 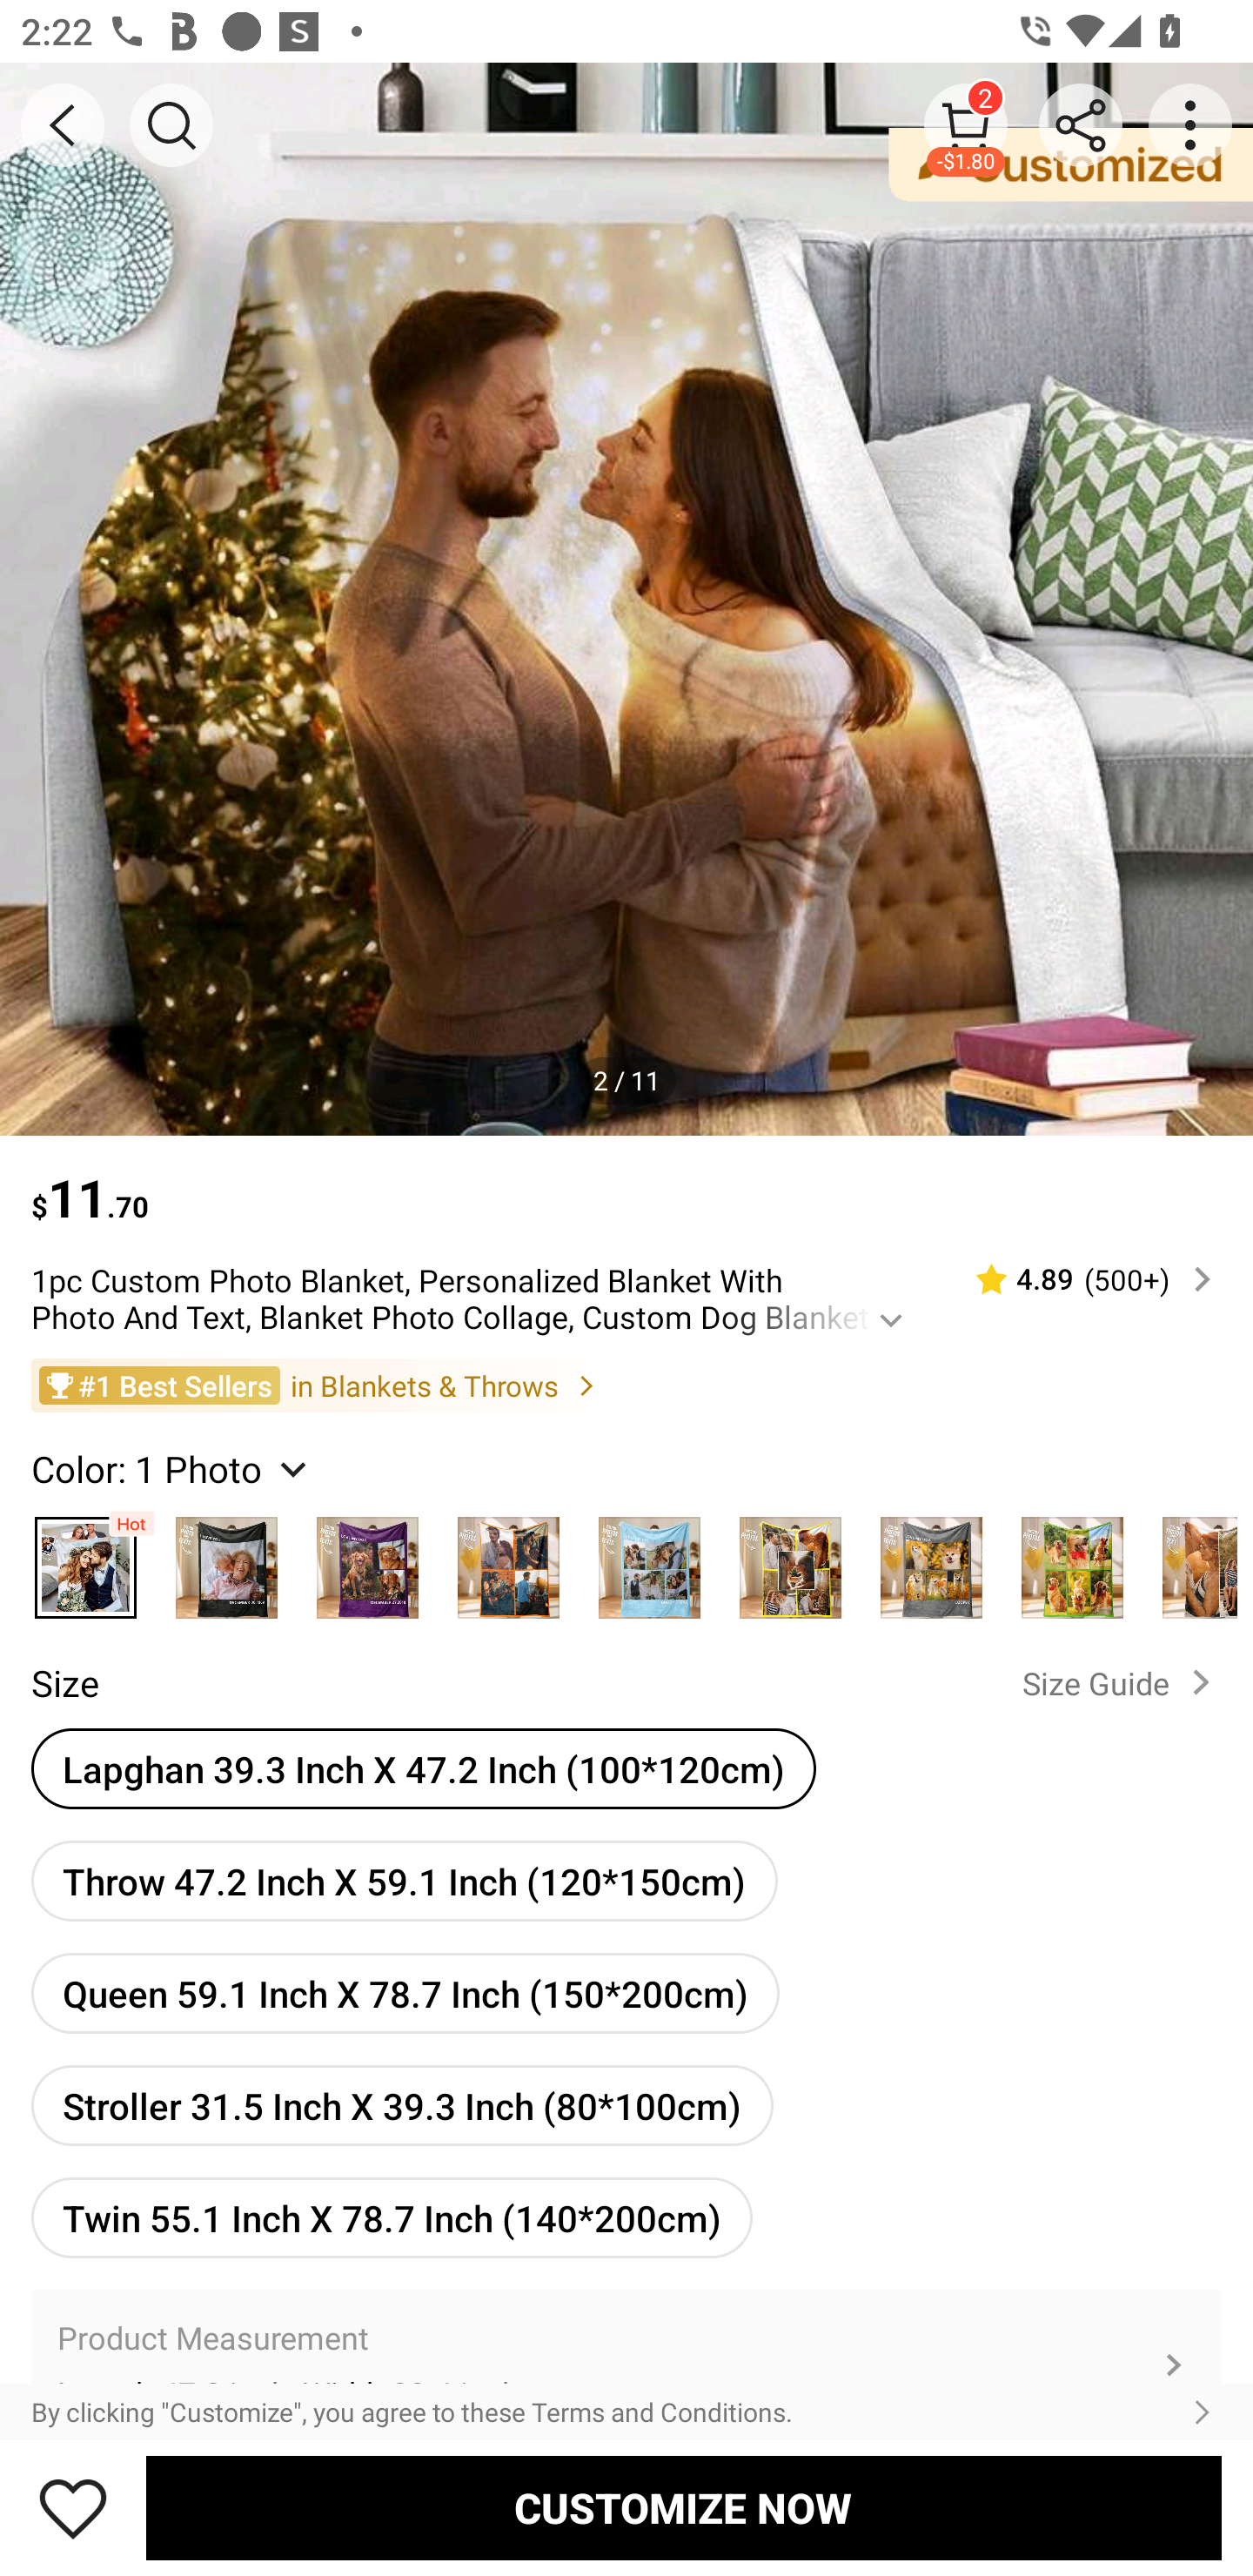 What do you see at coordinates (1122, 1681) in the screenshot?
I see `Size Guide` at bounding box center [1122, 1681].